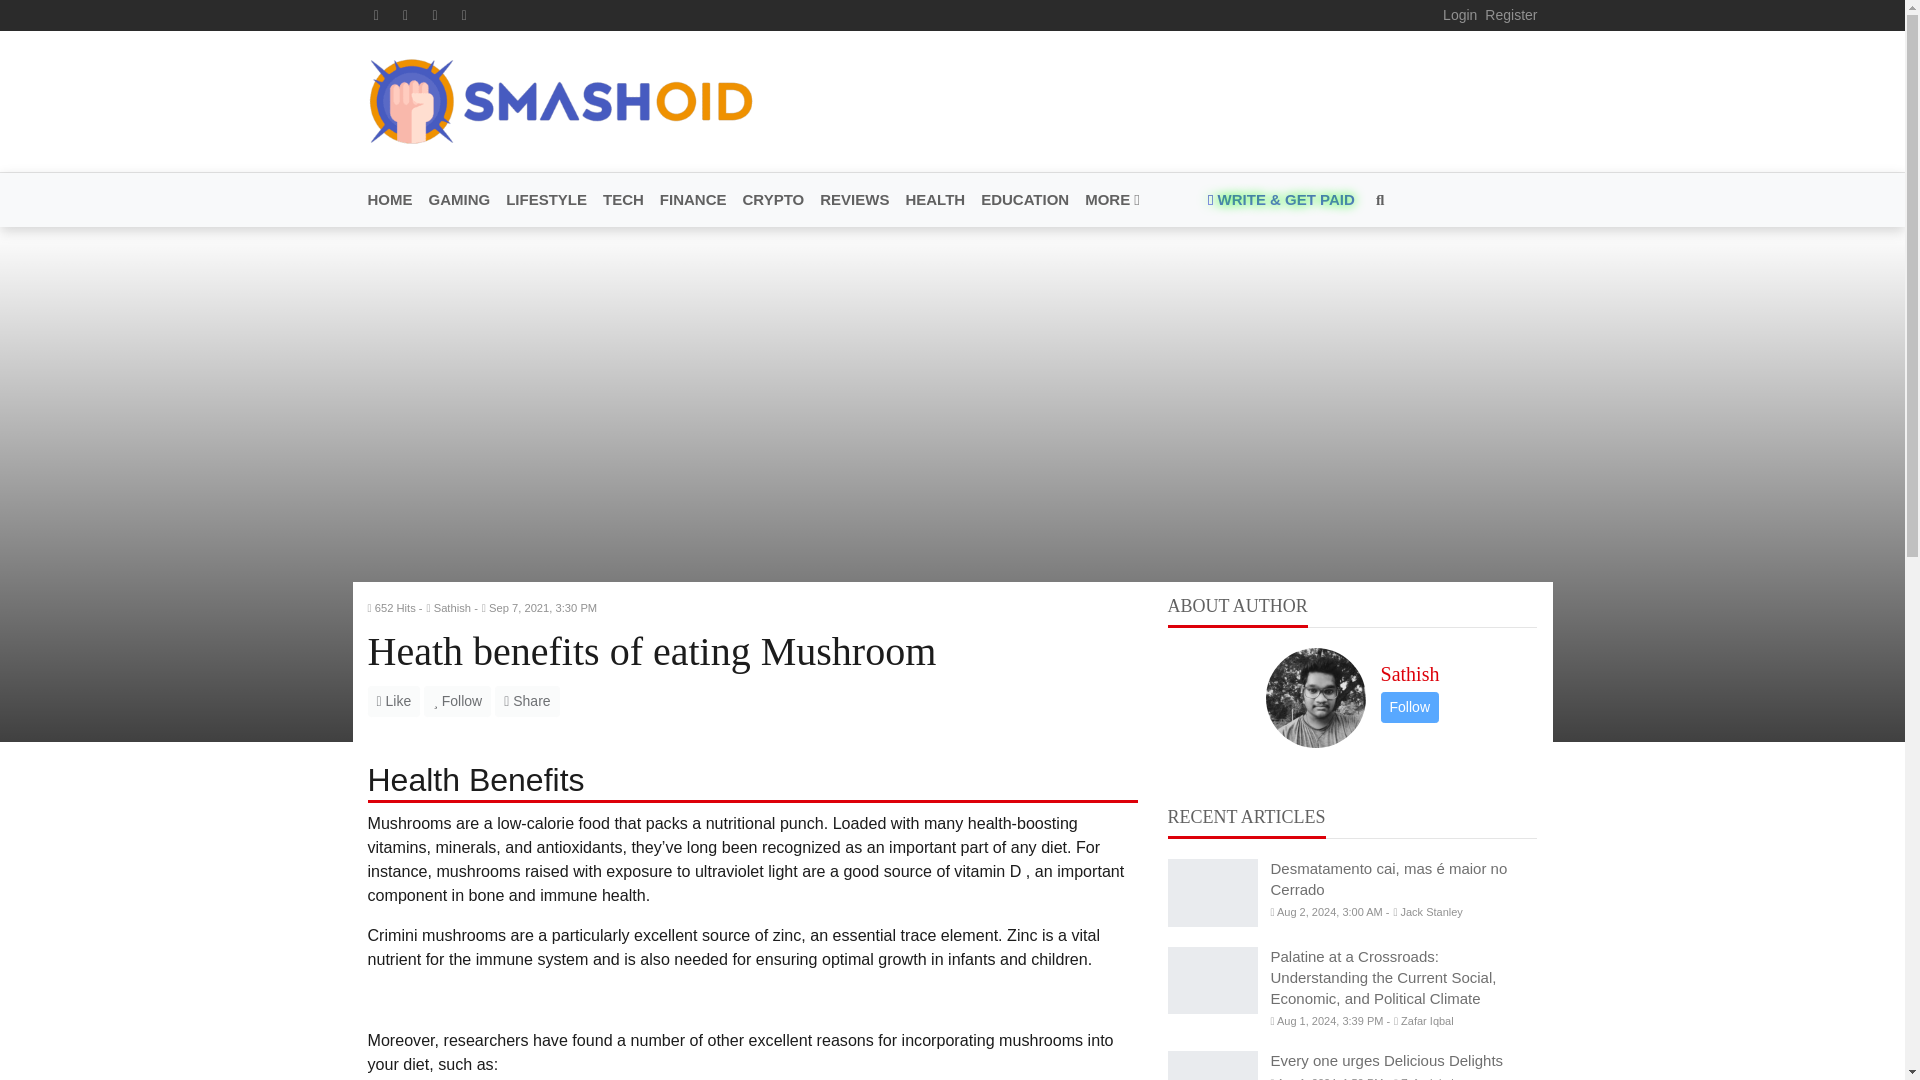 The width and height of the screenshot is (1920, 1080). Describe the element at coordinates (624, 200) in the screenshot. I see `TECH` at that location.